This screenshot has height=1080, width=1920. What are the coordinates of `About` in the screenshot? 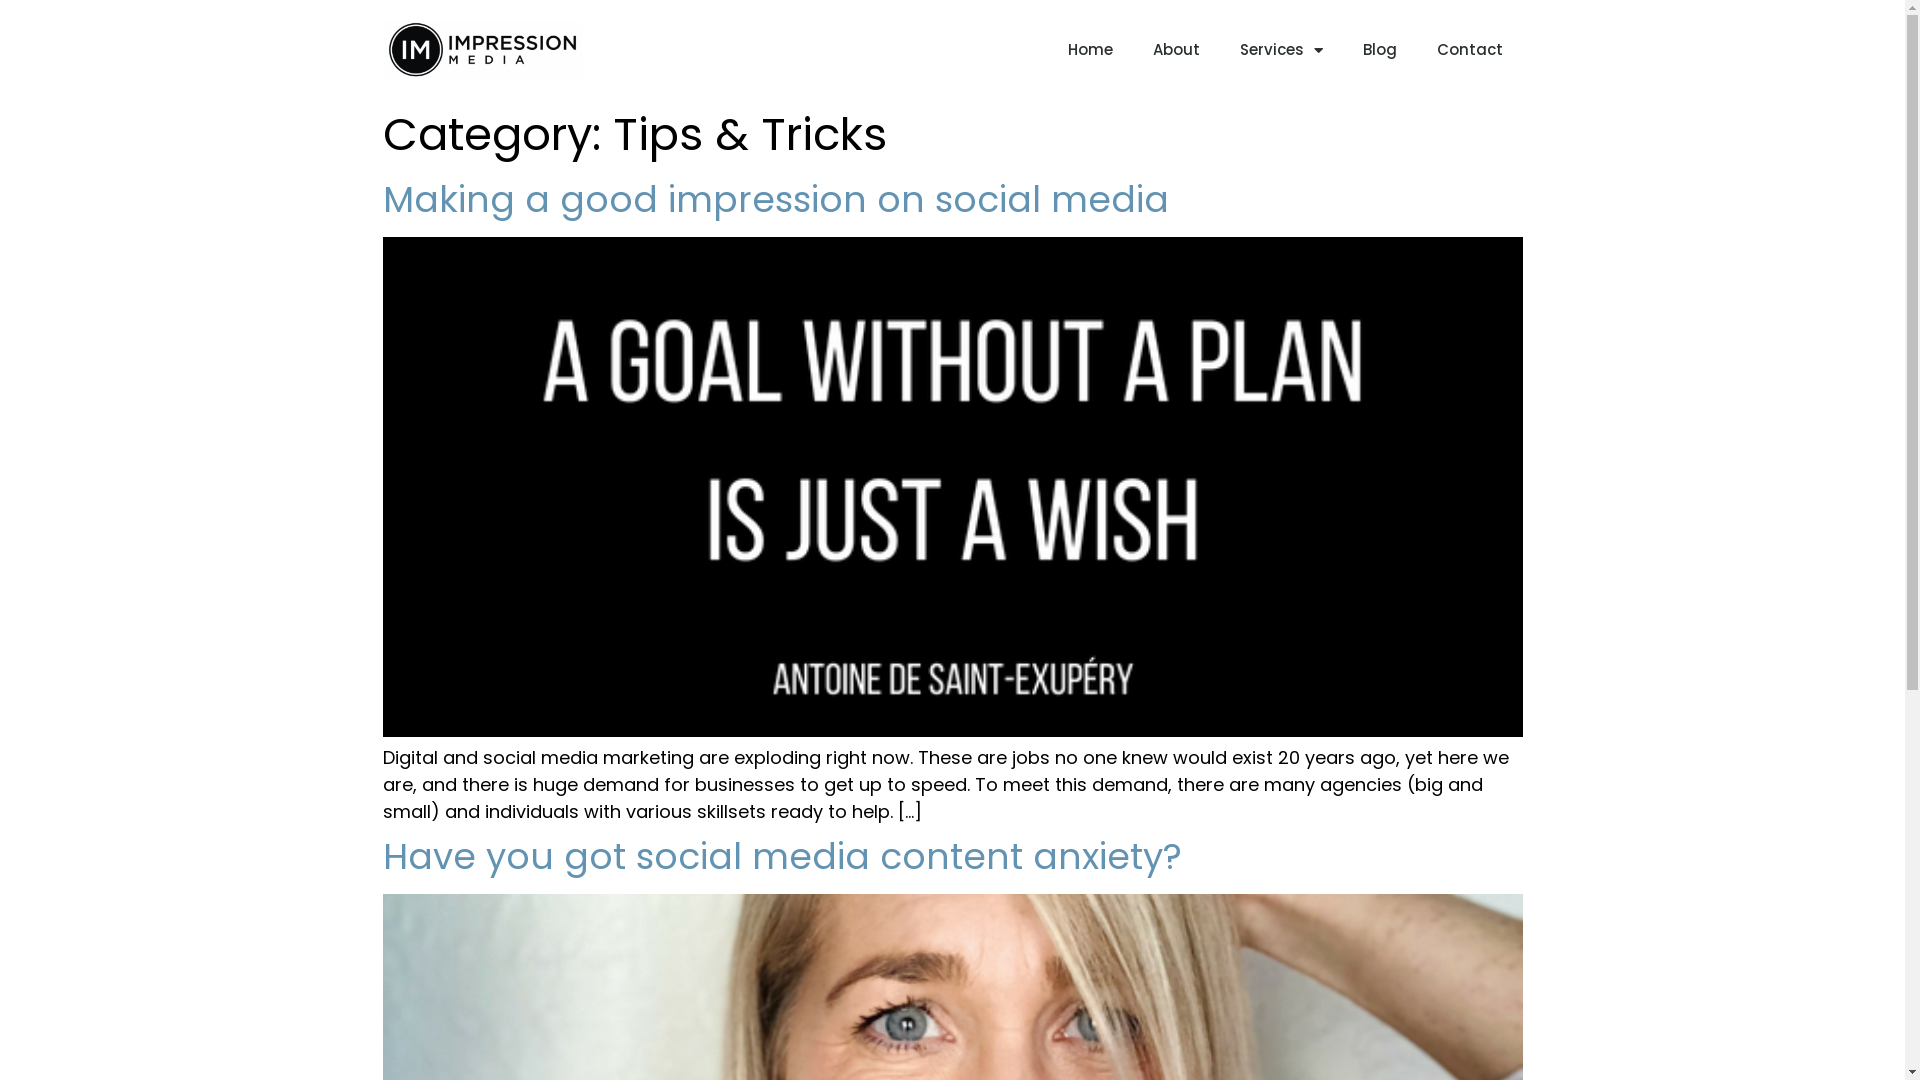 It's located at (1176, 50).